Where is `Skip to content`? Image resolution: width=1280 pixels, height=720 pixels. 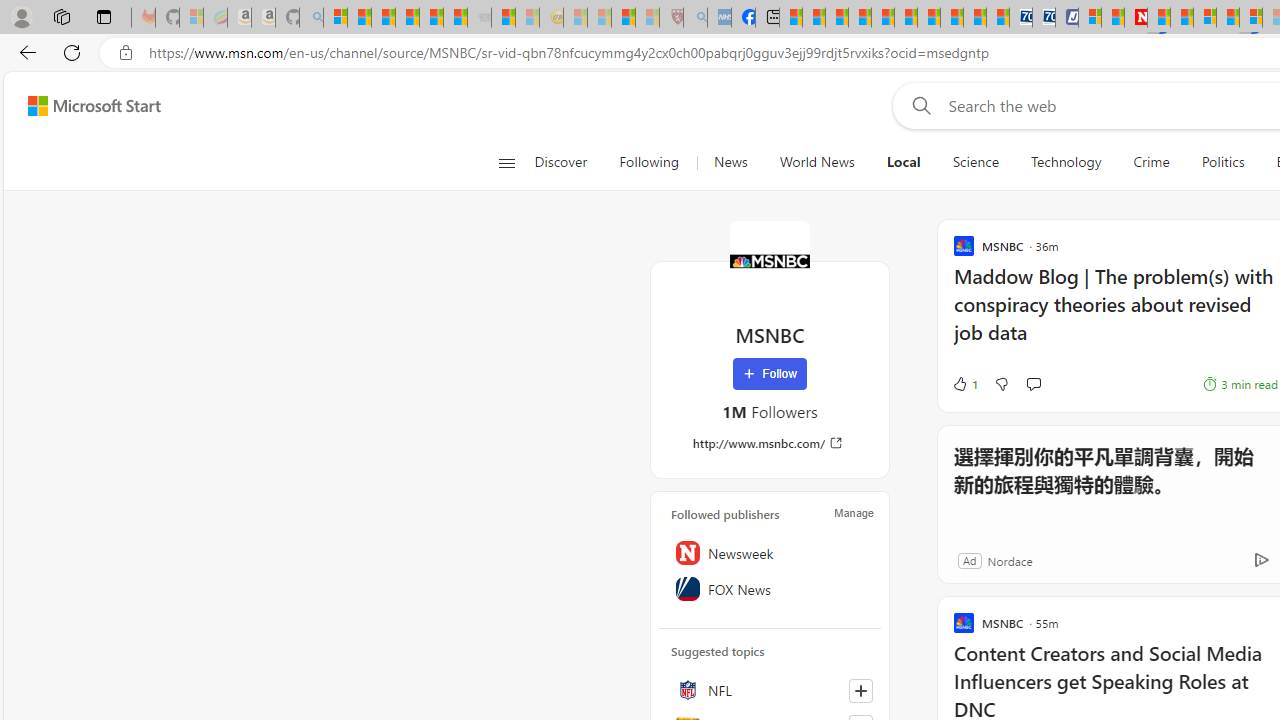 Skip to content is located at coordinates (86, 106).